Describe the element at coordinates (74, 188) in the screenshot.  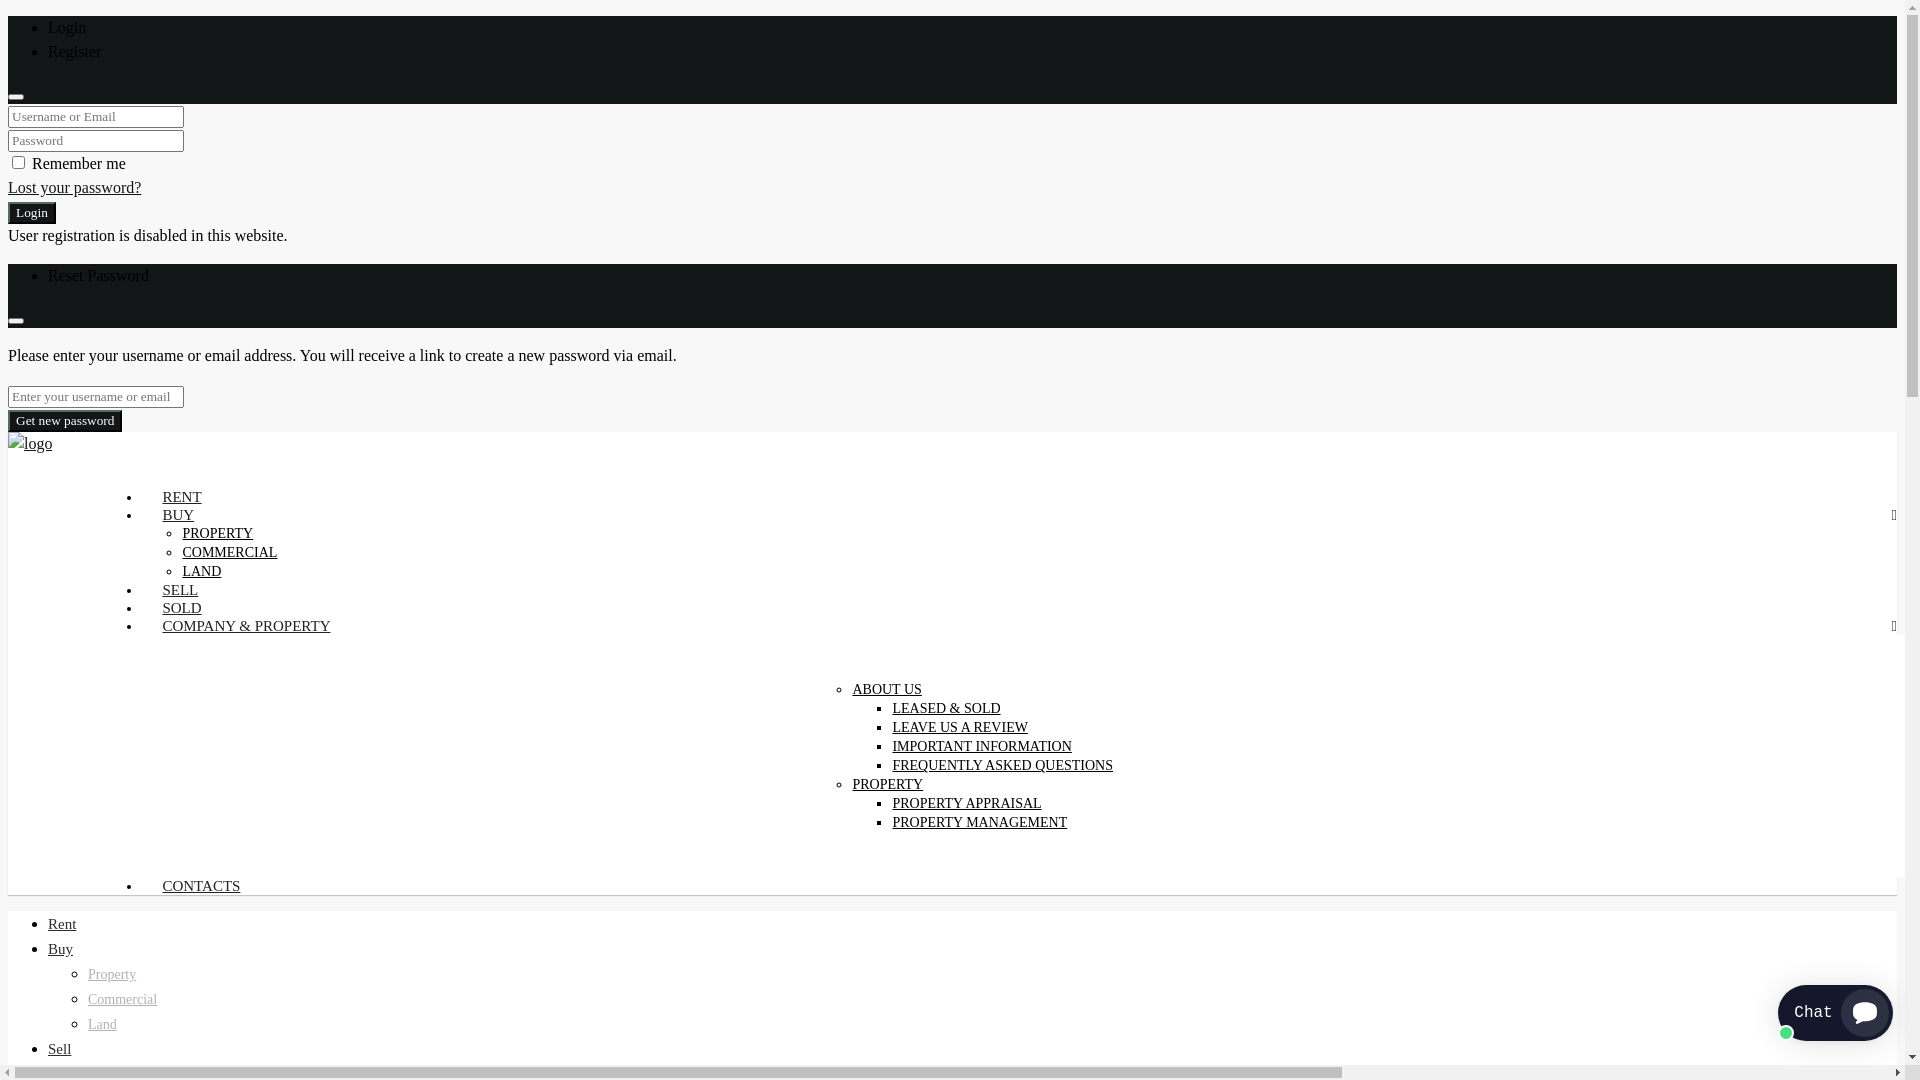
I see `Lost your password?` at that location.